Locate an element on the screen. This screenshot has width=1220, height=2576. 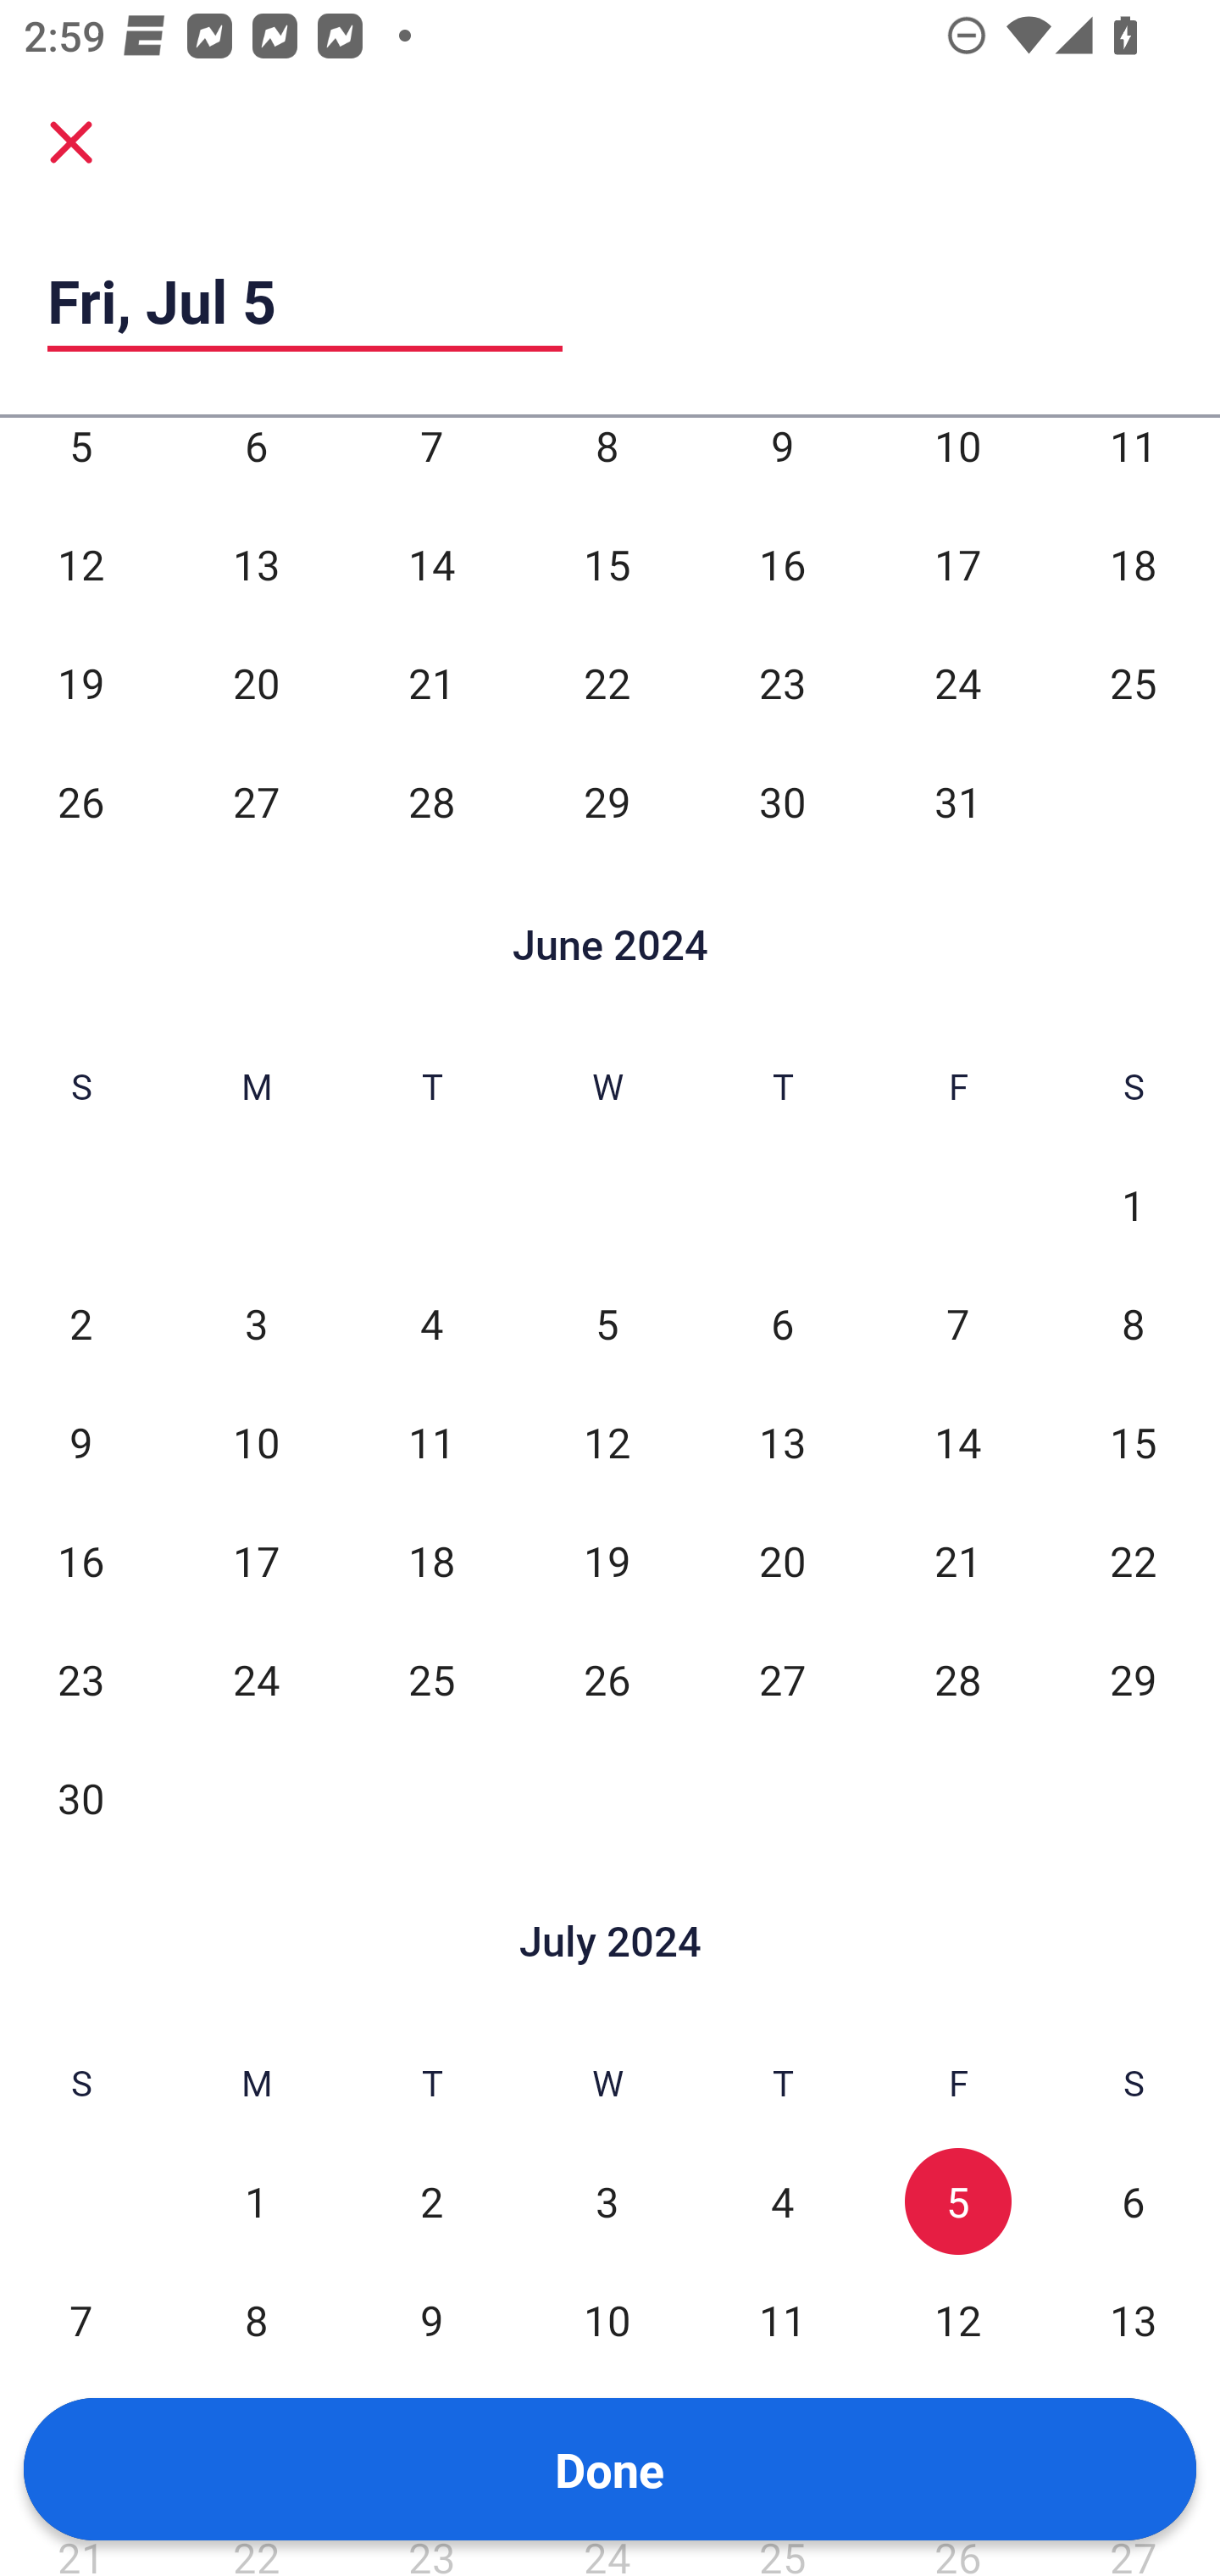
Fri, Jul 5 is located at coordinates (305, 300).